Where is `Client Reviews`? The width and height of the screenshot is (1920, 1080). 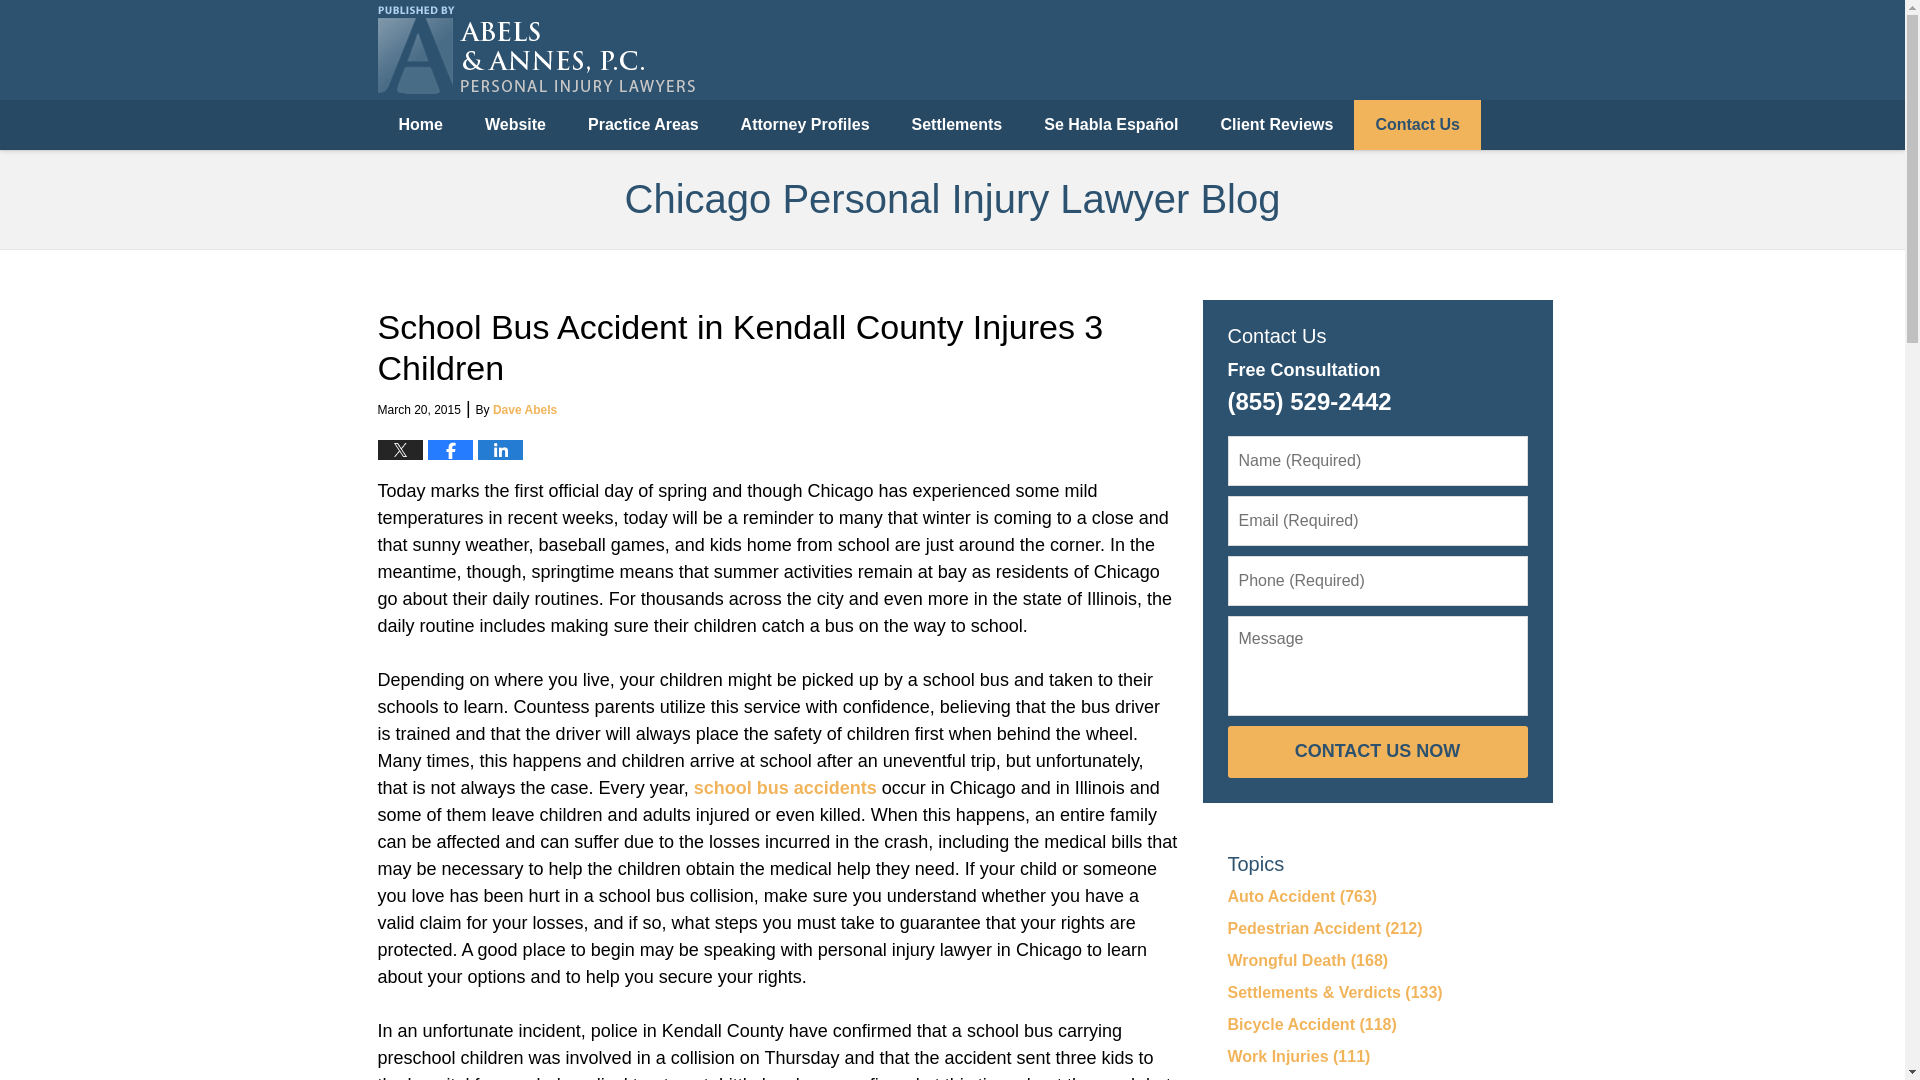
Client Reviews is located at coordinates (1278, 125).